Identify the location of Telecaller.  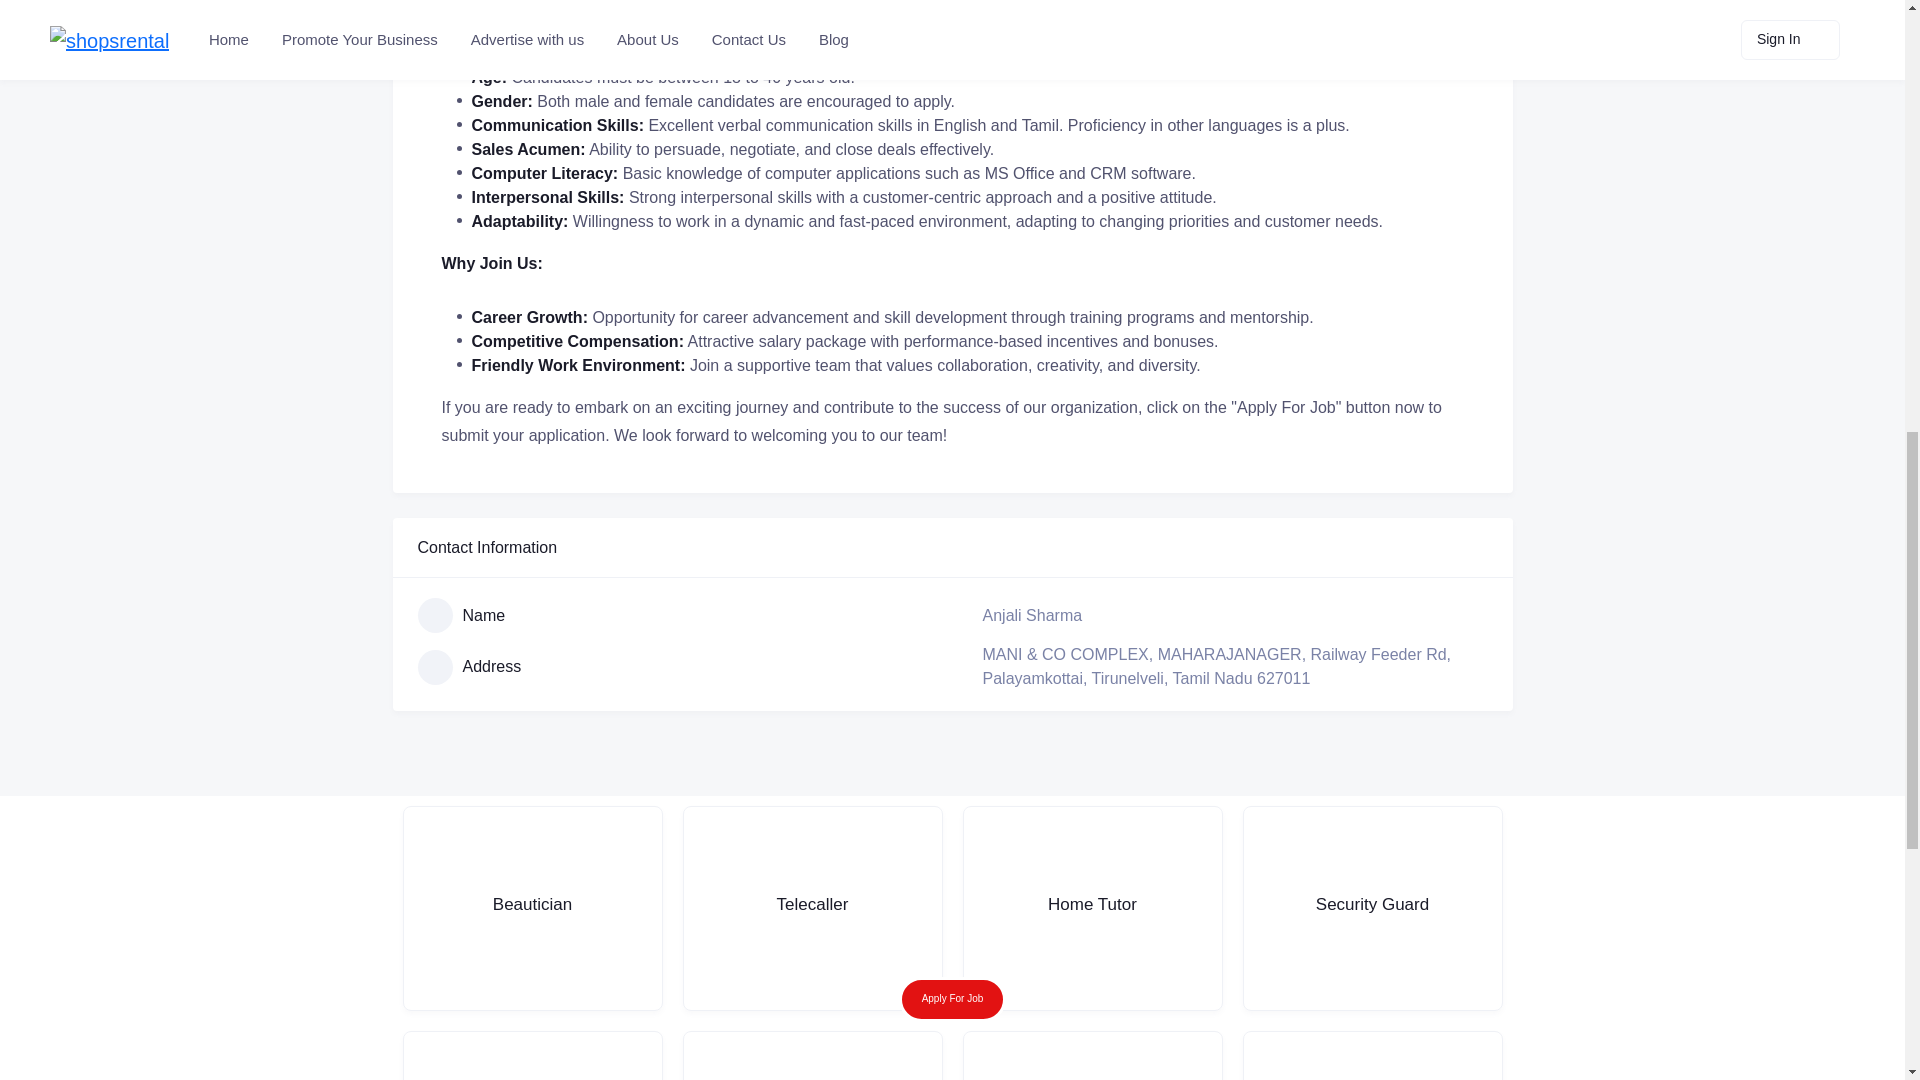
(812, 908).